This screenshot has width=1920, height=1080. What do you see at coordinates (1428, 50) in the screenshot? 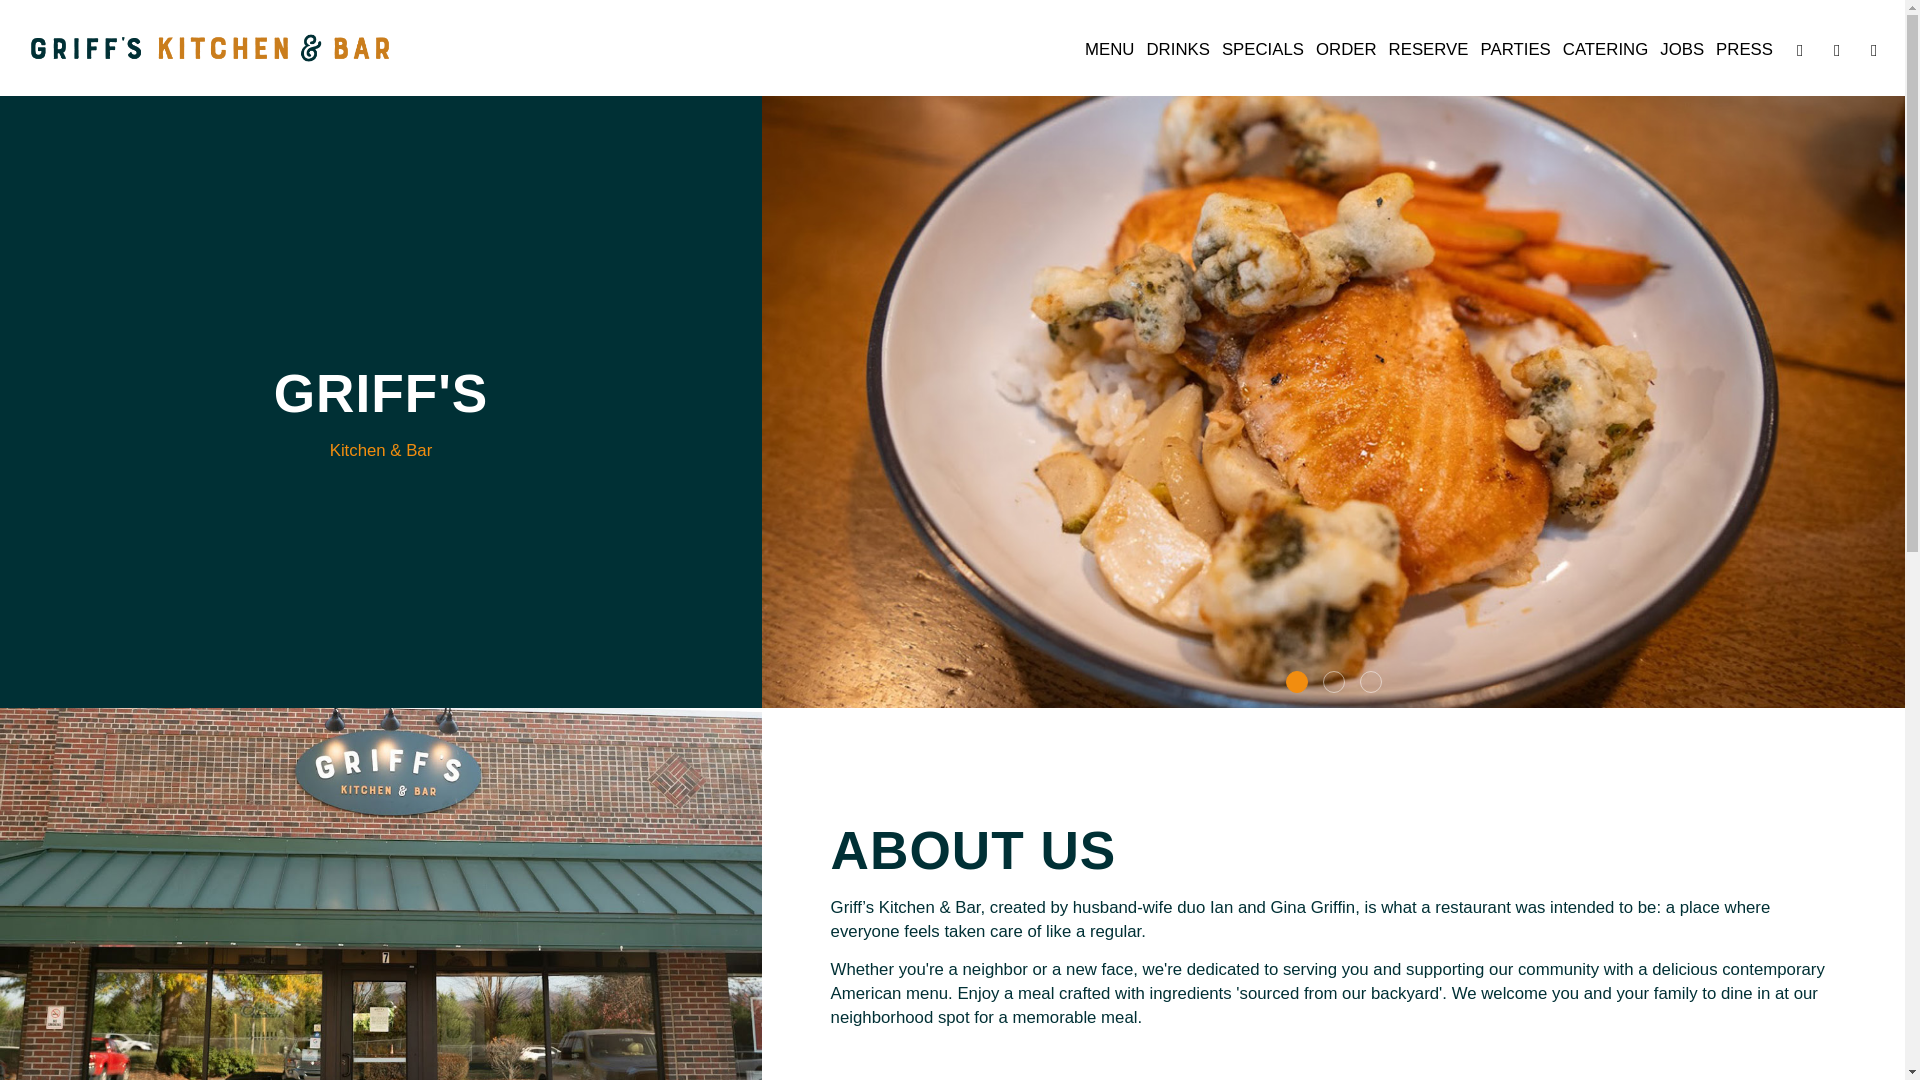
I see `RESERVE` at bounding box center [1428, 50].